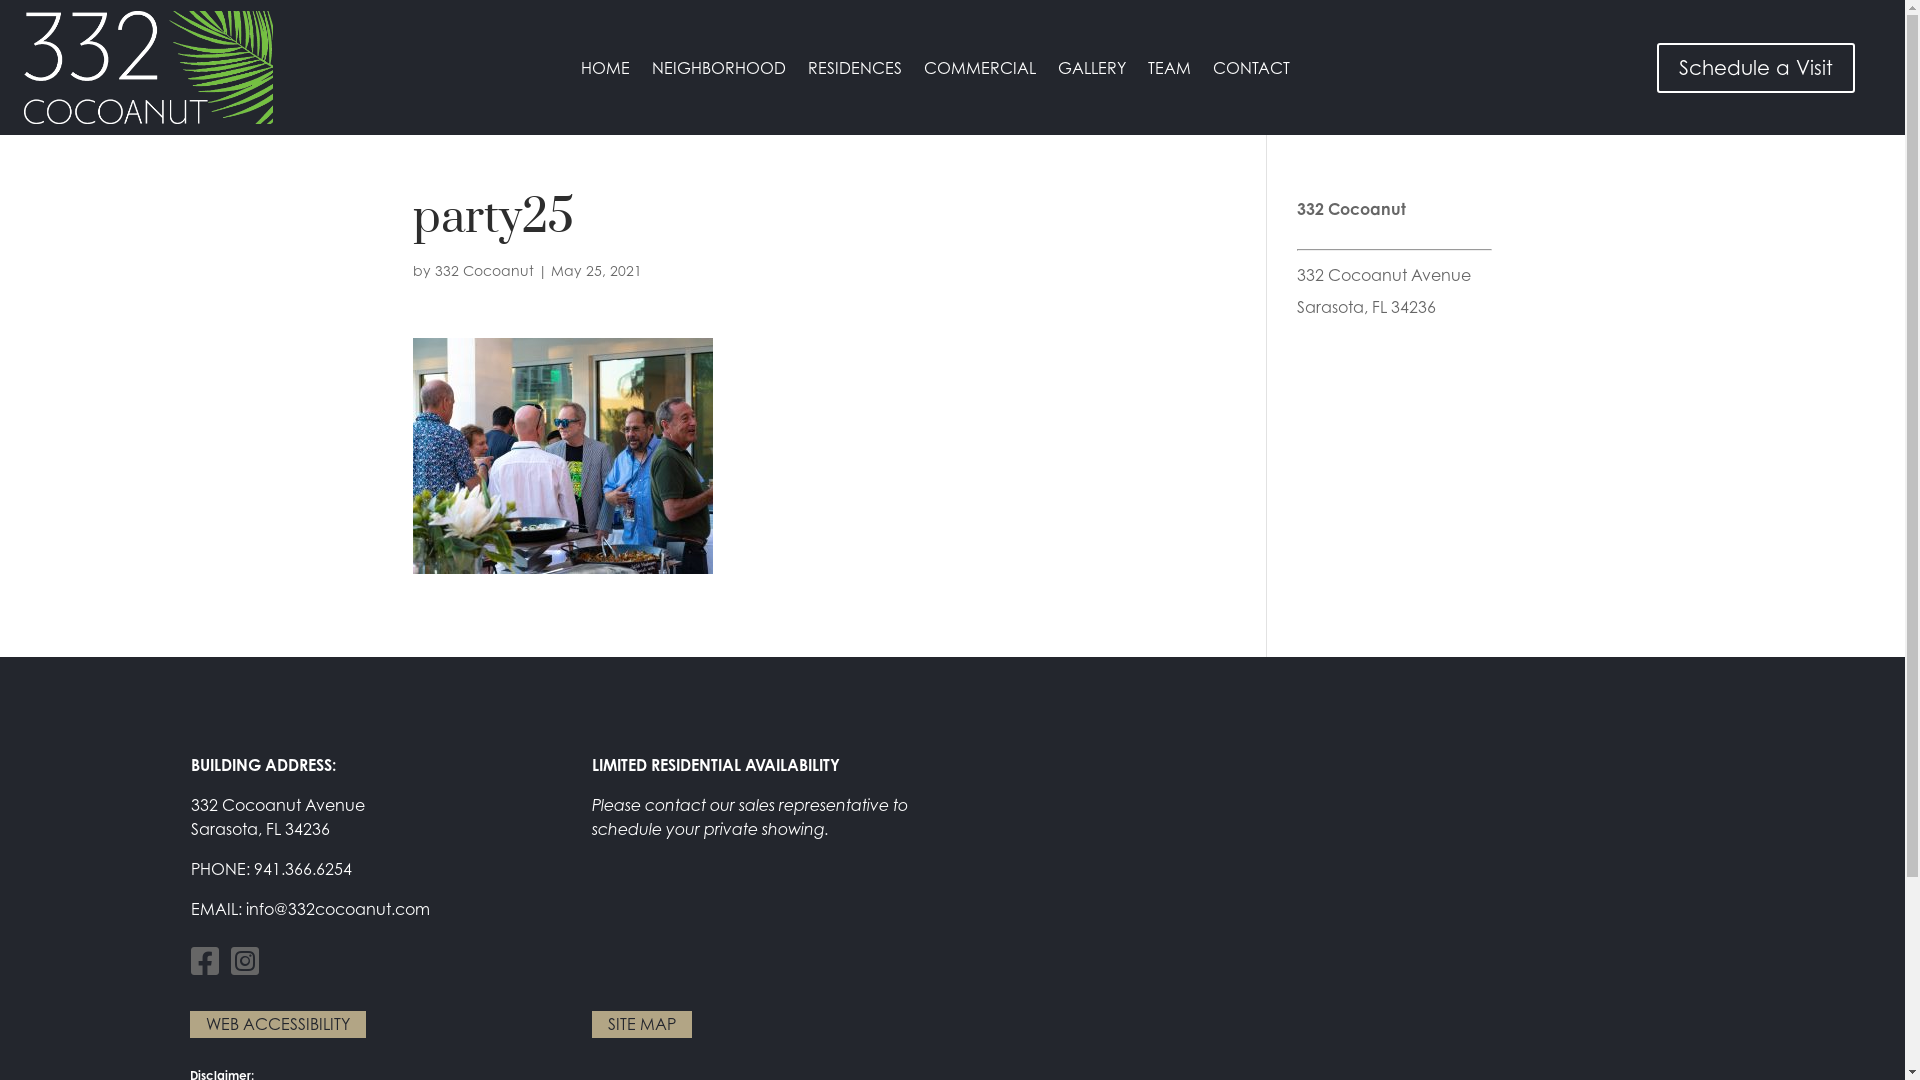 The width and height of the screenshot is (1920, 1080). What do you see at coordinates (206, 967) in the screenshot?
I see `332 Cocoanut Facebook` at bounding box center [206, 967].